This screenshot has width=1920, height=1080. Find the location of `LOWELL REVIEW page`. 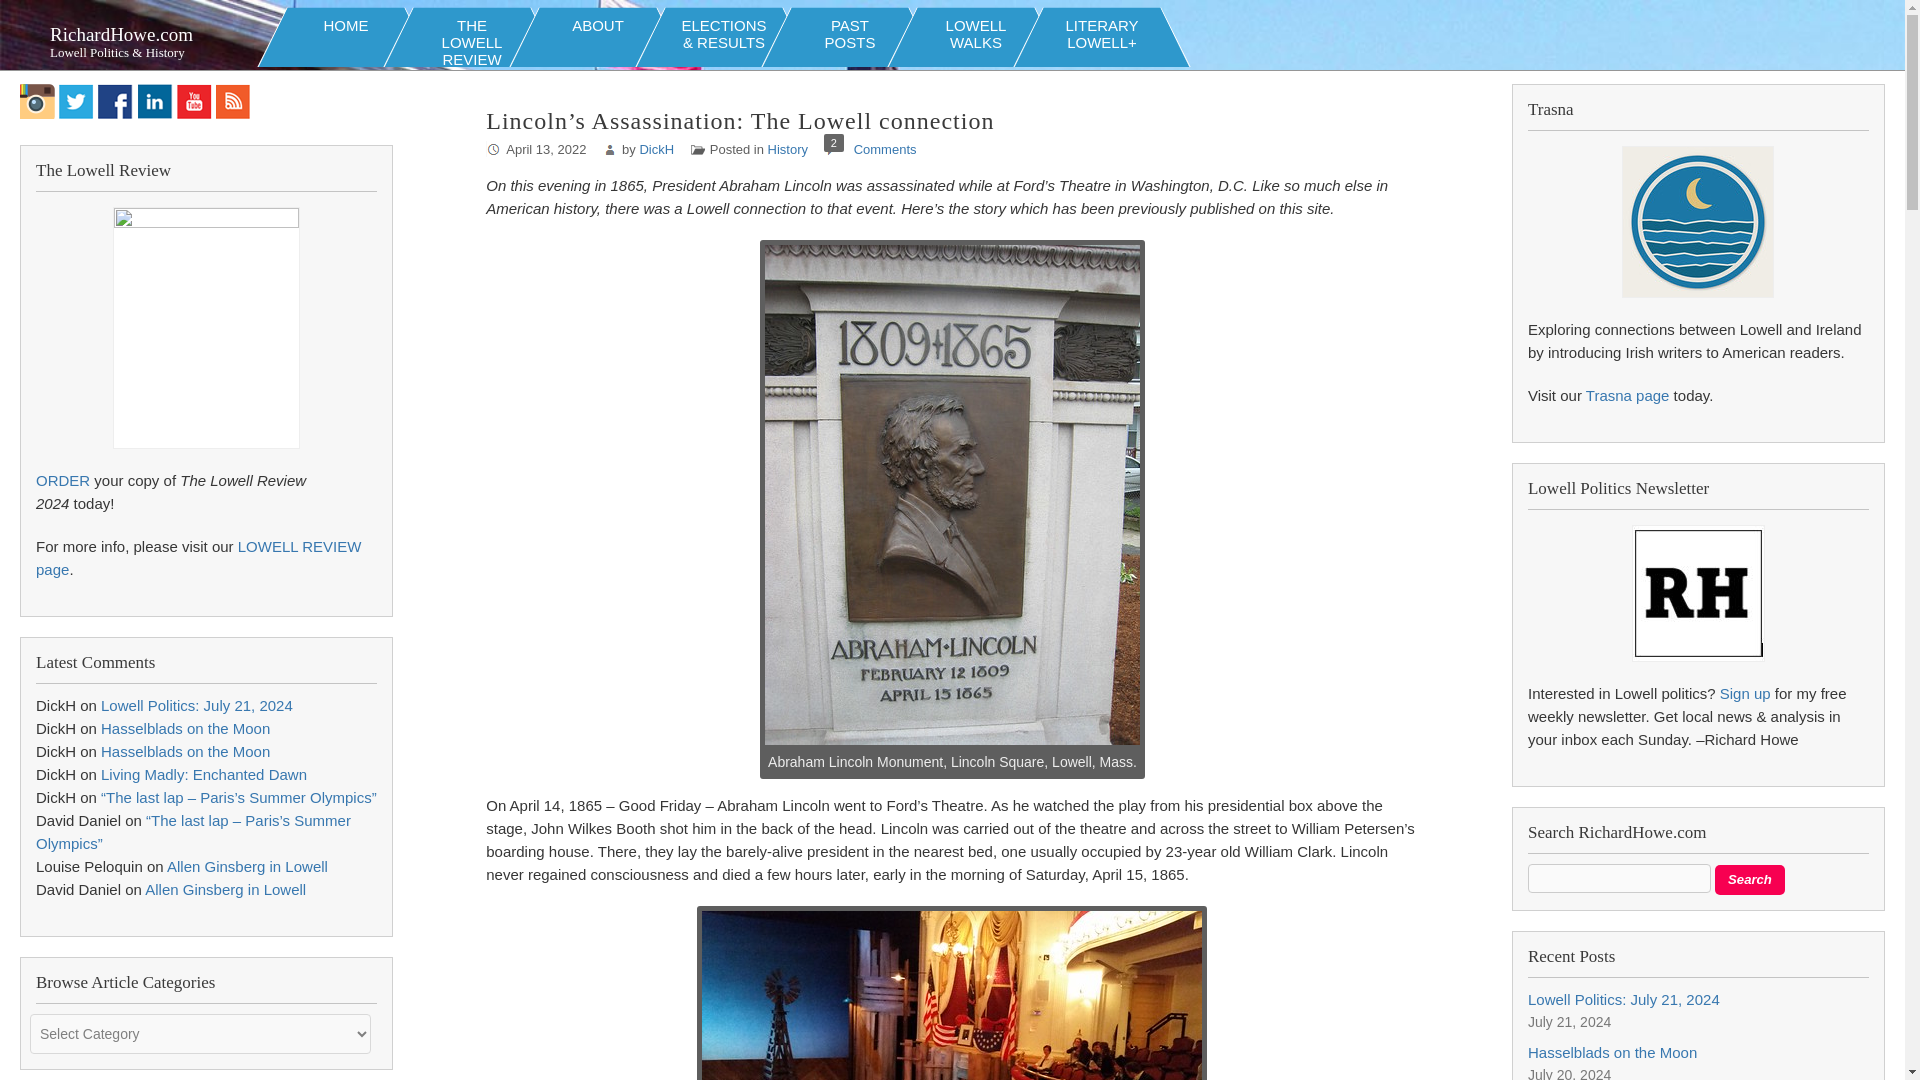

LOWELL REVIEW page is located at coordinates (1612, 1052).